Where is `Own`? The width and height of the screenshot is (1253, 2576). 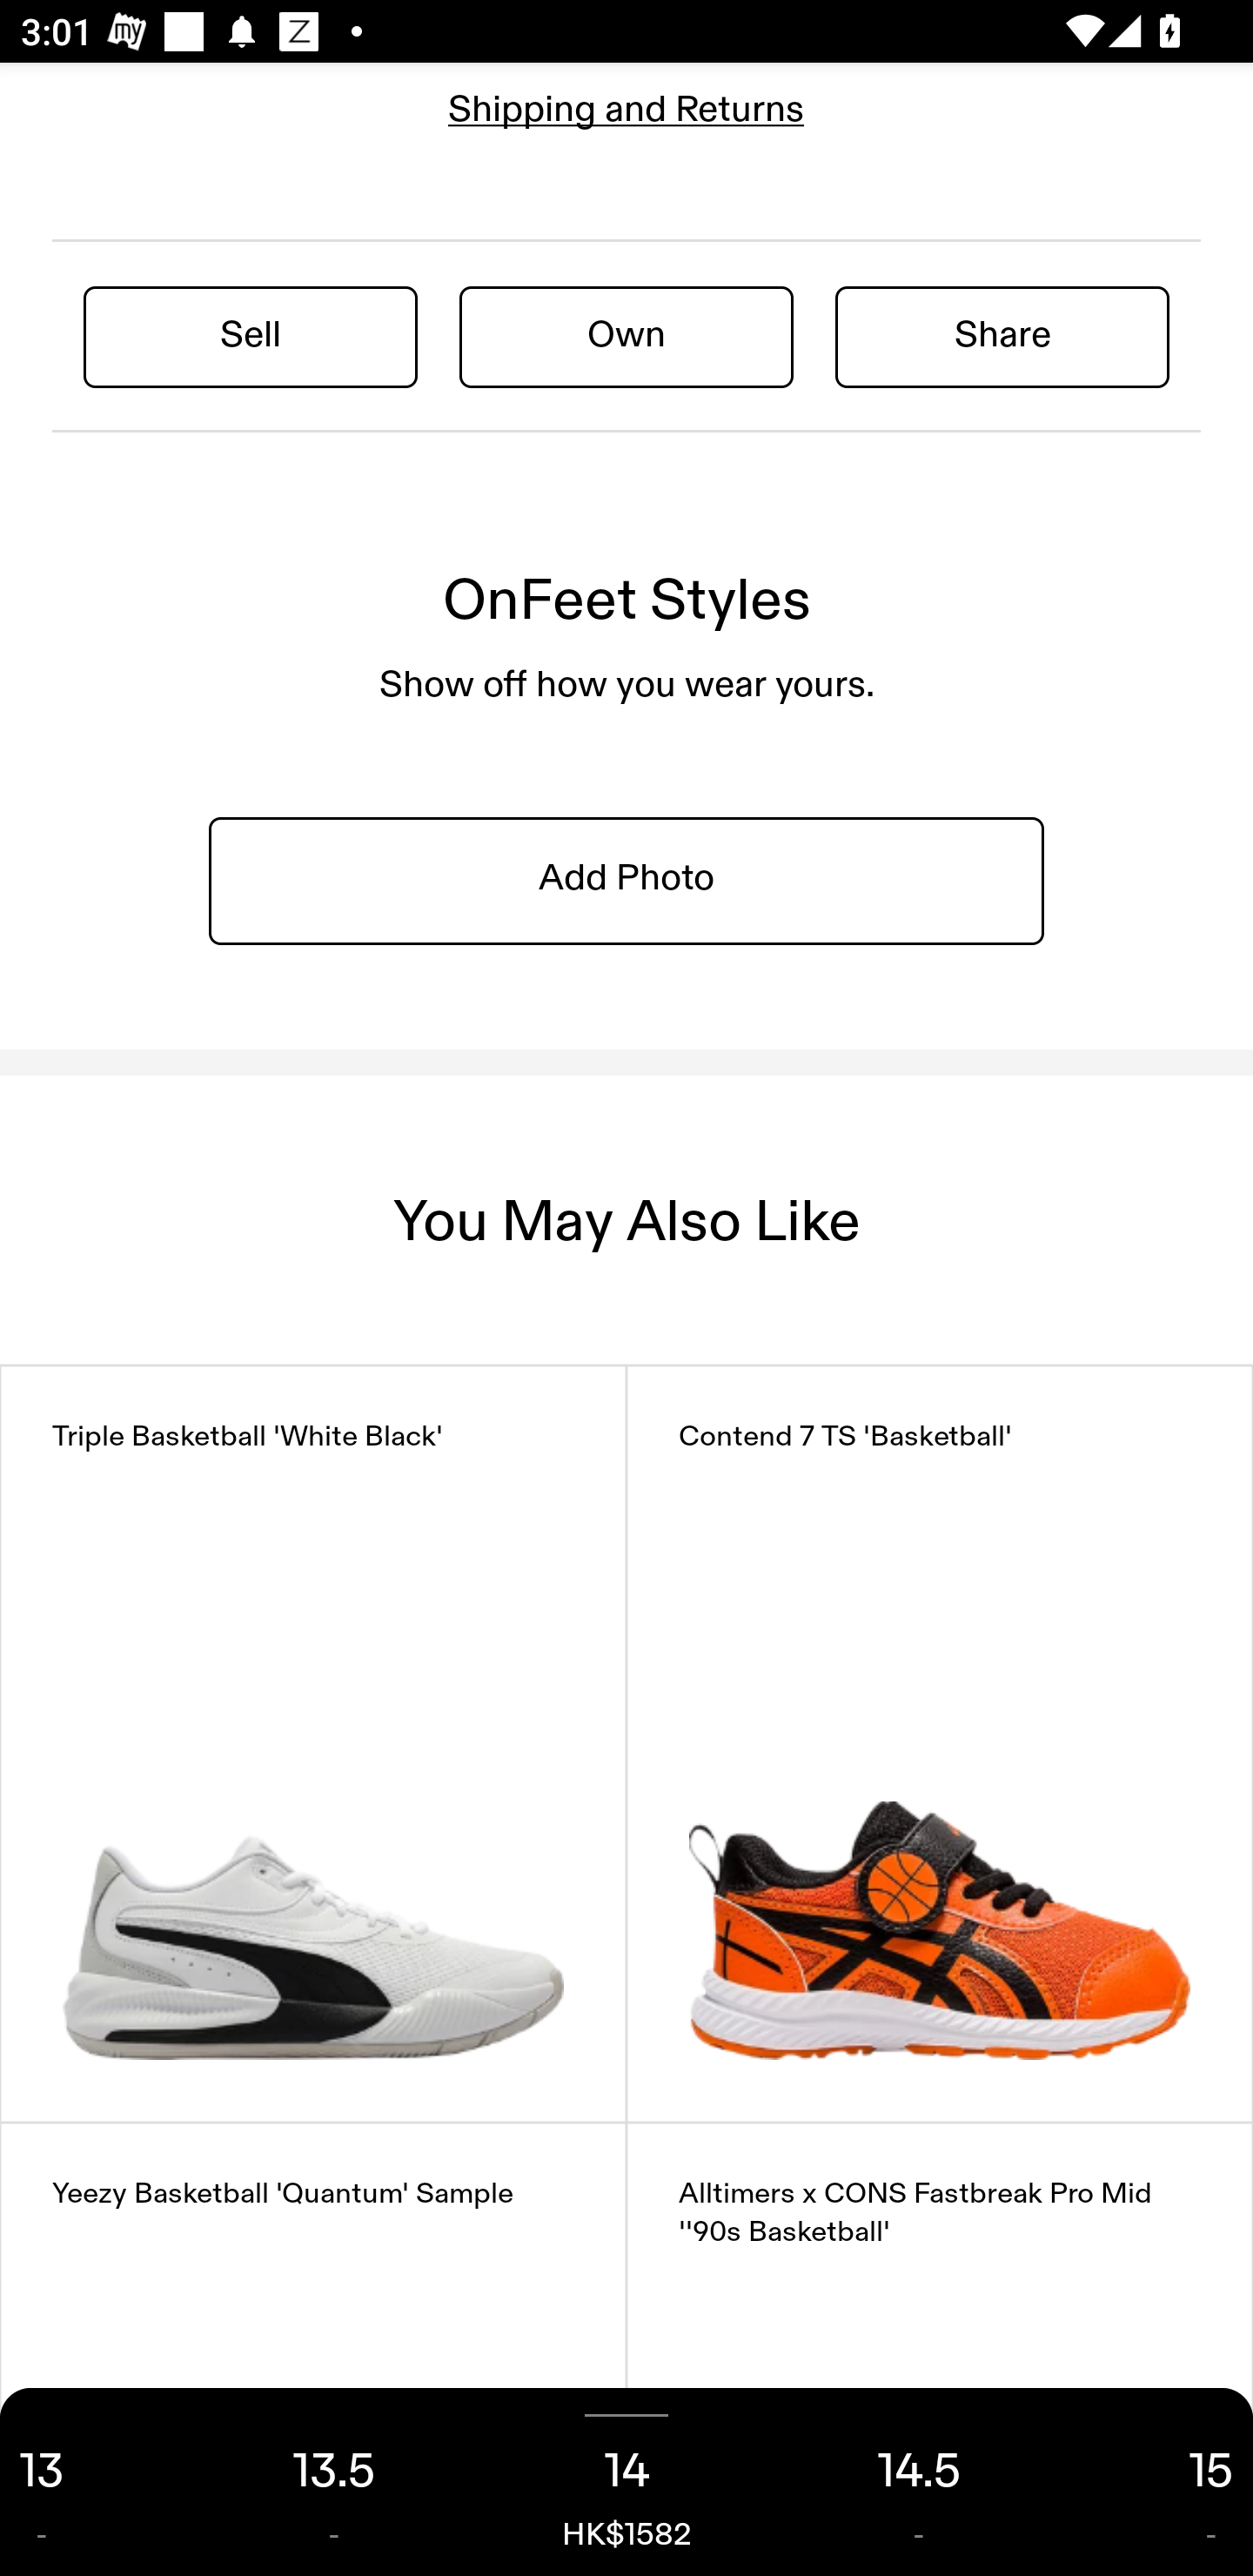
Own is located at coordinates (626, 336).